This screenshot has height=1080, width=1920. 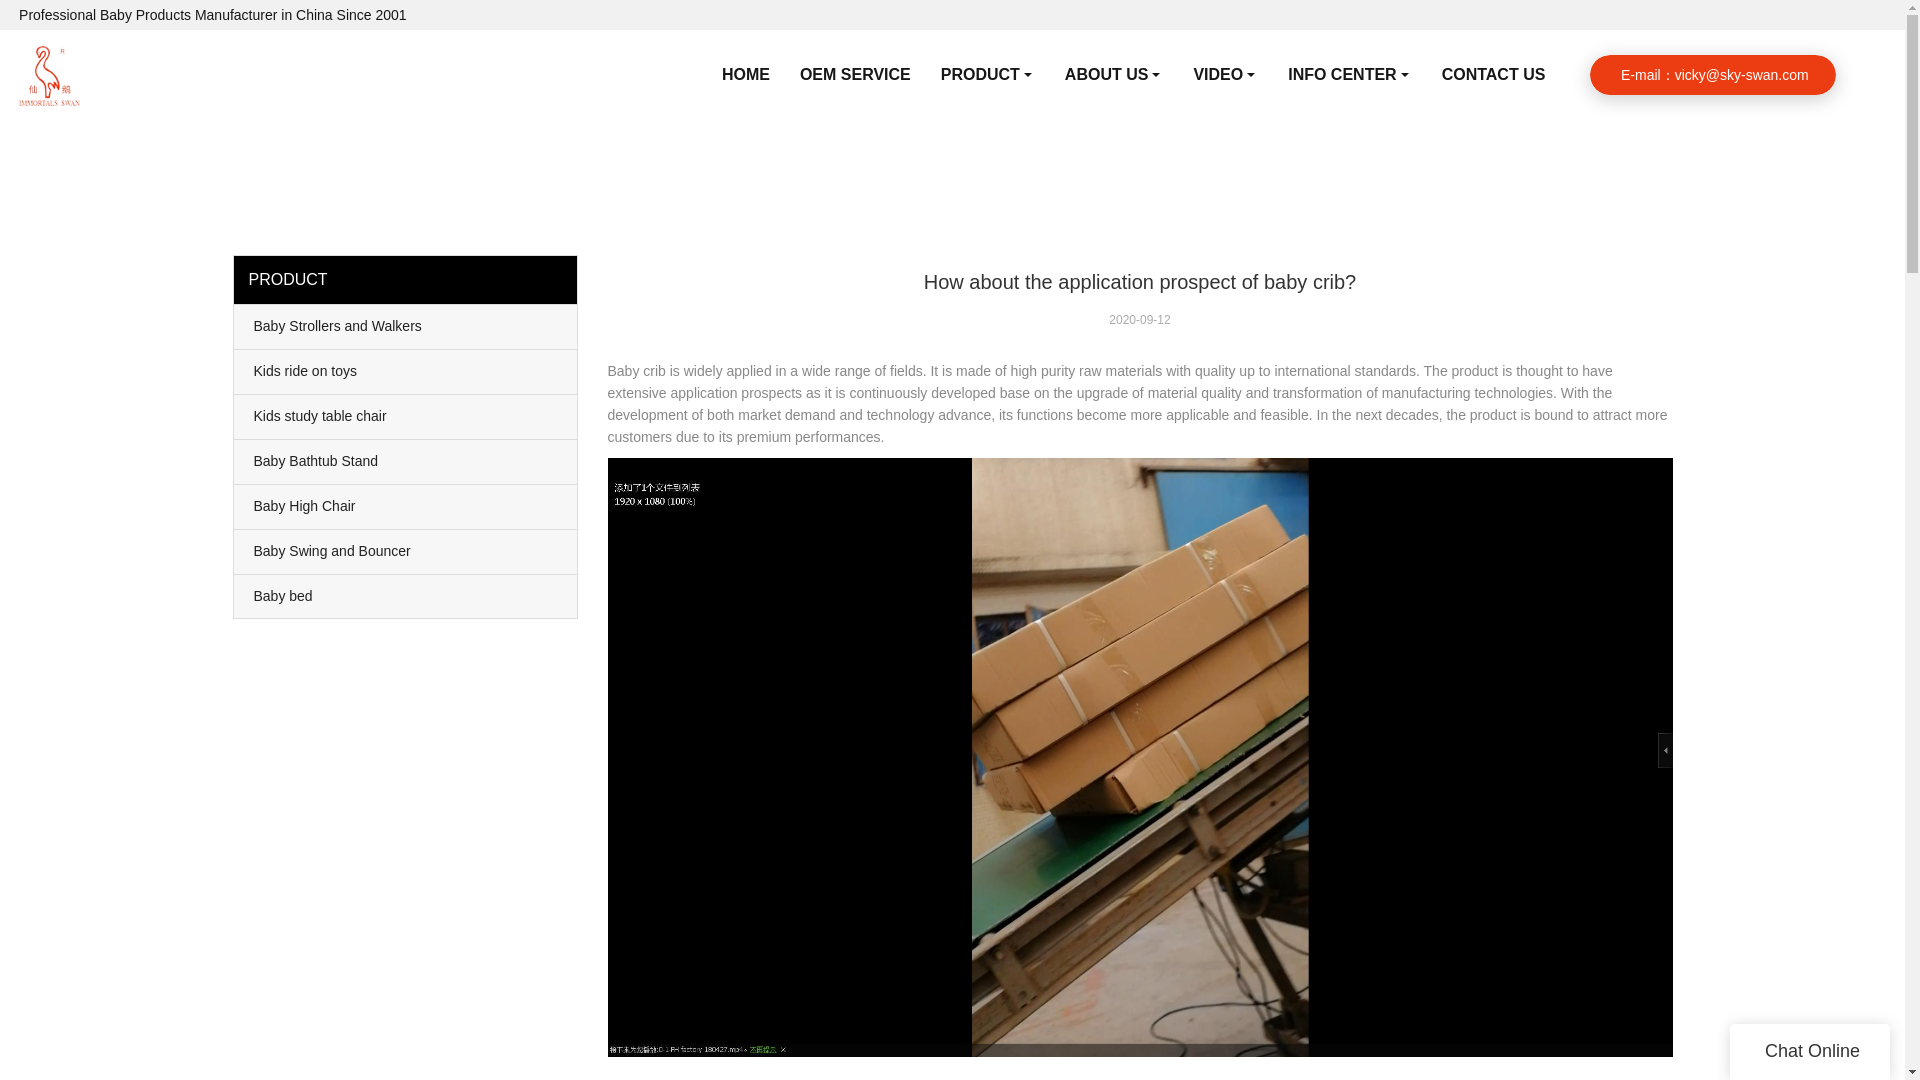 What do you see at coordinates (855, 74) in the screenshot?
I see `OEM SERVICE` at bounding box center [855, 74].